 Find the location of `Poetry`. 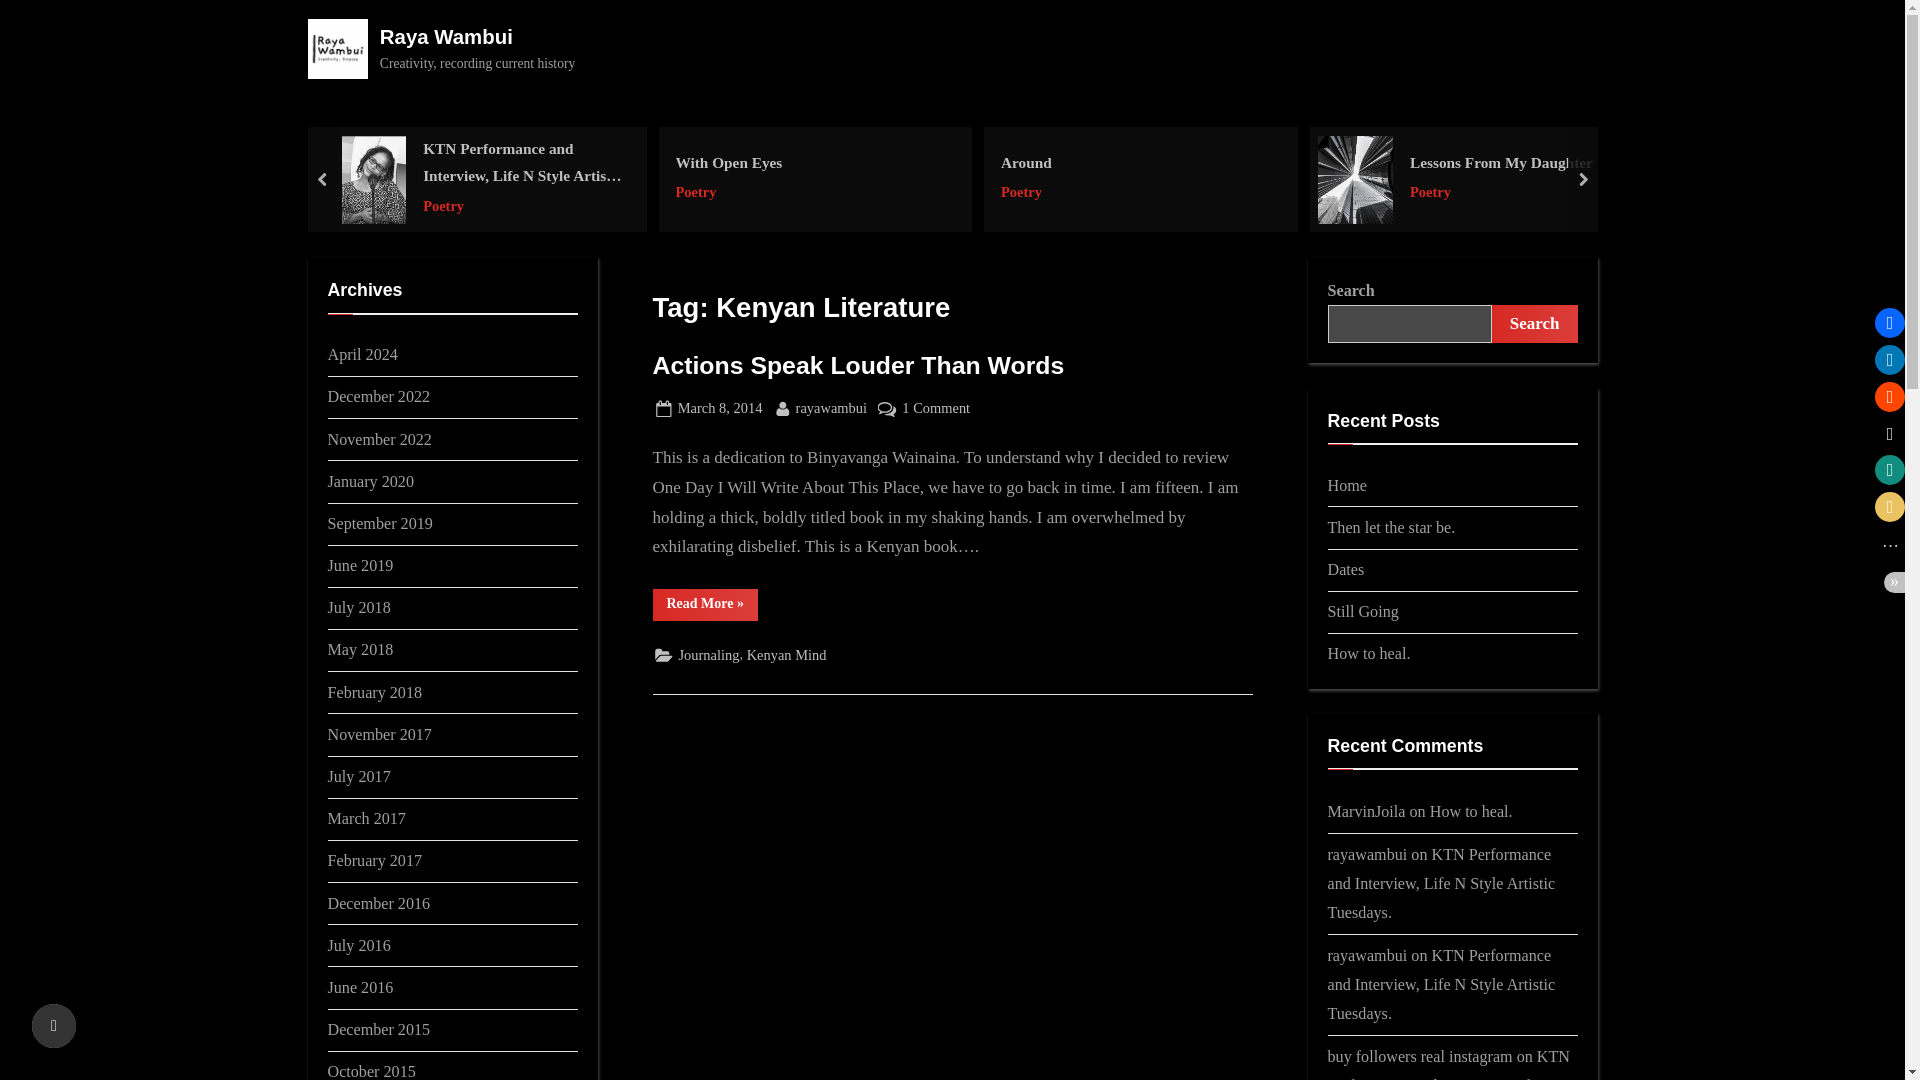

Poetry is located at coordinates (1501, 192).